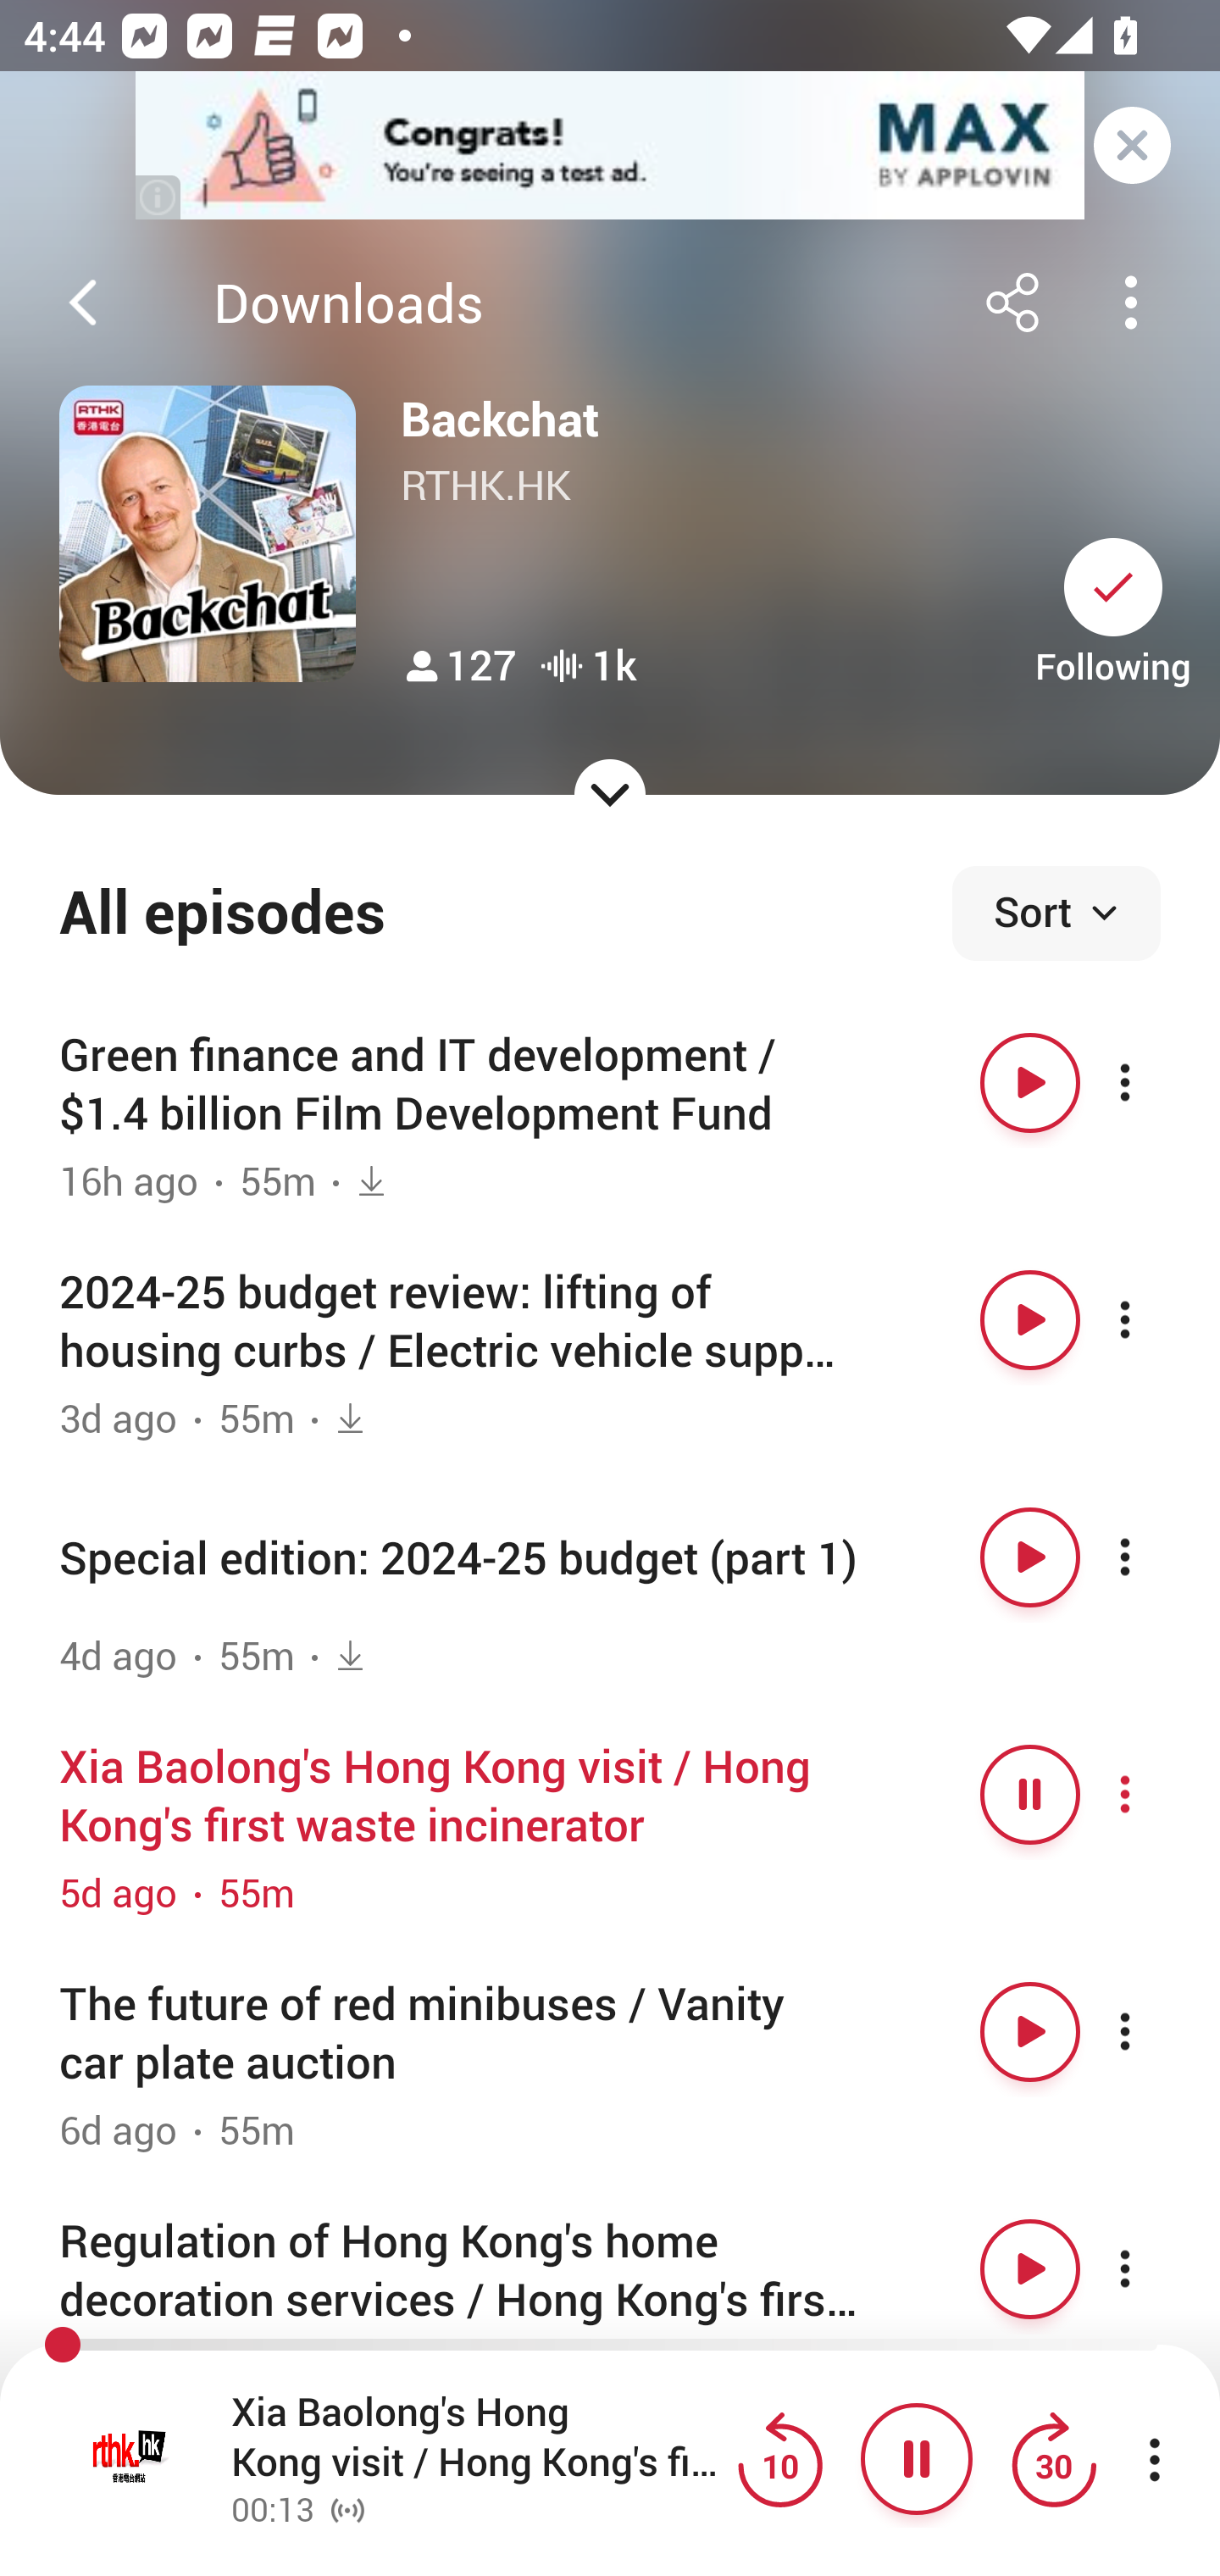 Image resolution: width=1220 pixels, height=2576 pixels. What do you see at coordinates (1154, 2269) in the screenshot?
I see `More options` at bounding box center [1154, 2269].